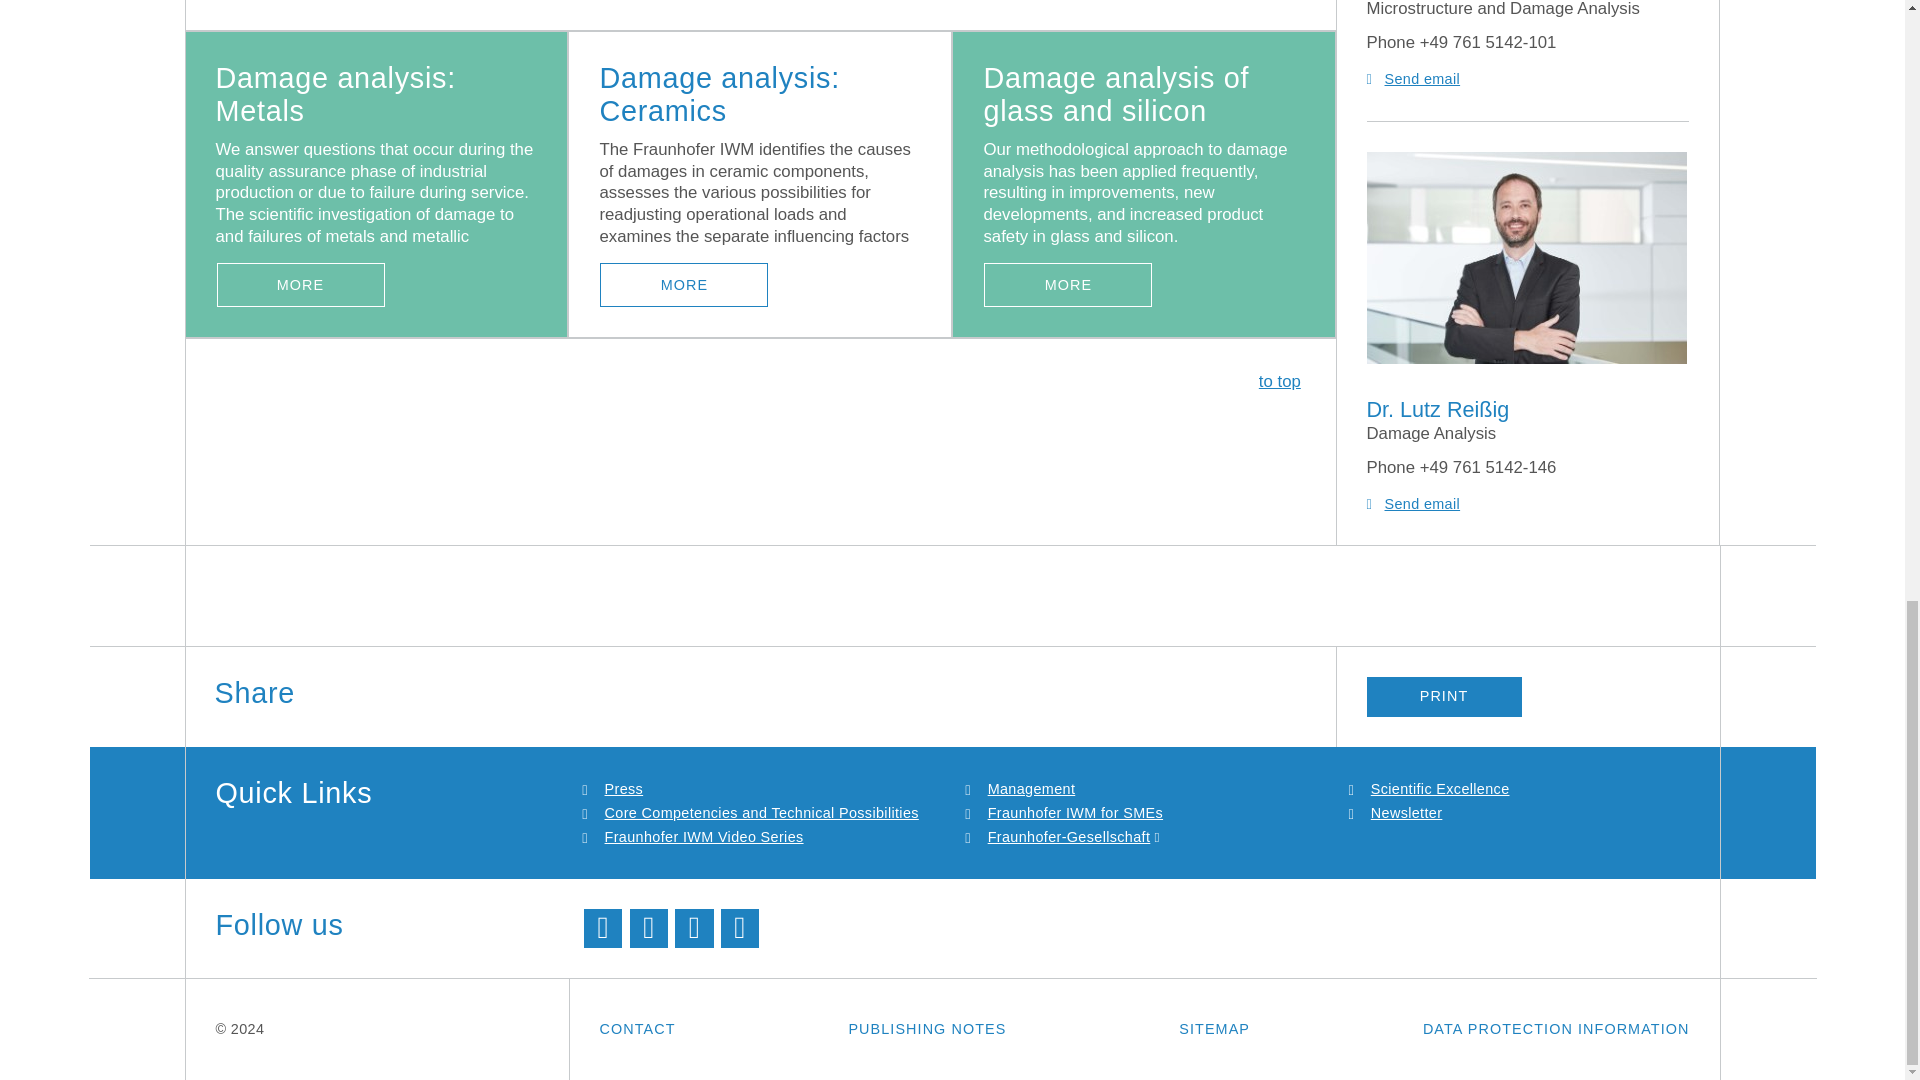 The width and height of the screenshot is (1920, 1080). I want to click on More Information, so click(1068, 284).